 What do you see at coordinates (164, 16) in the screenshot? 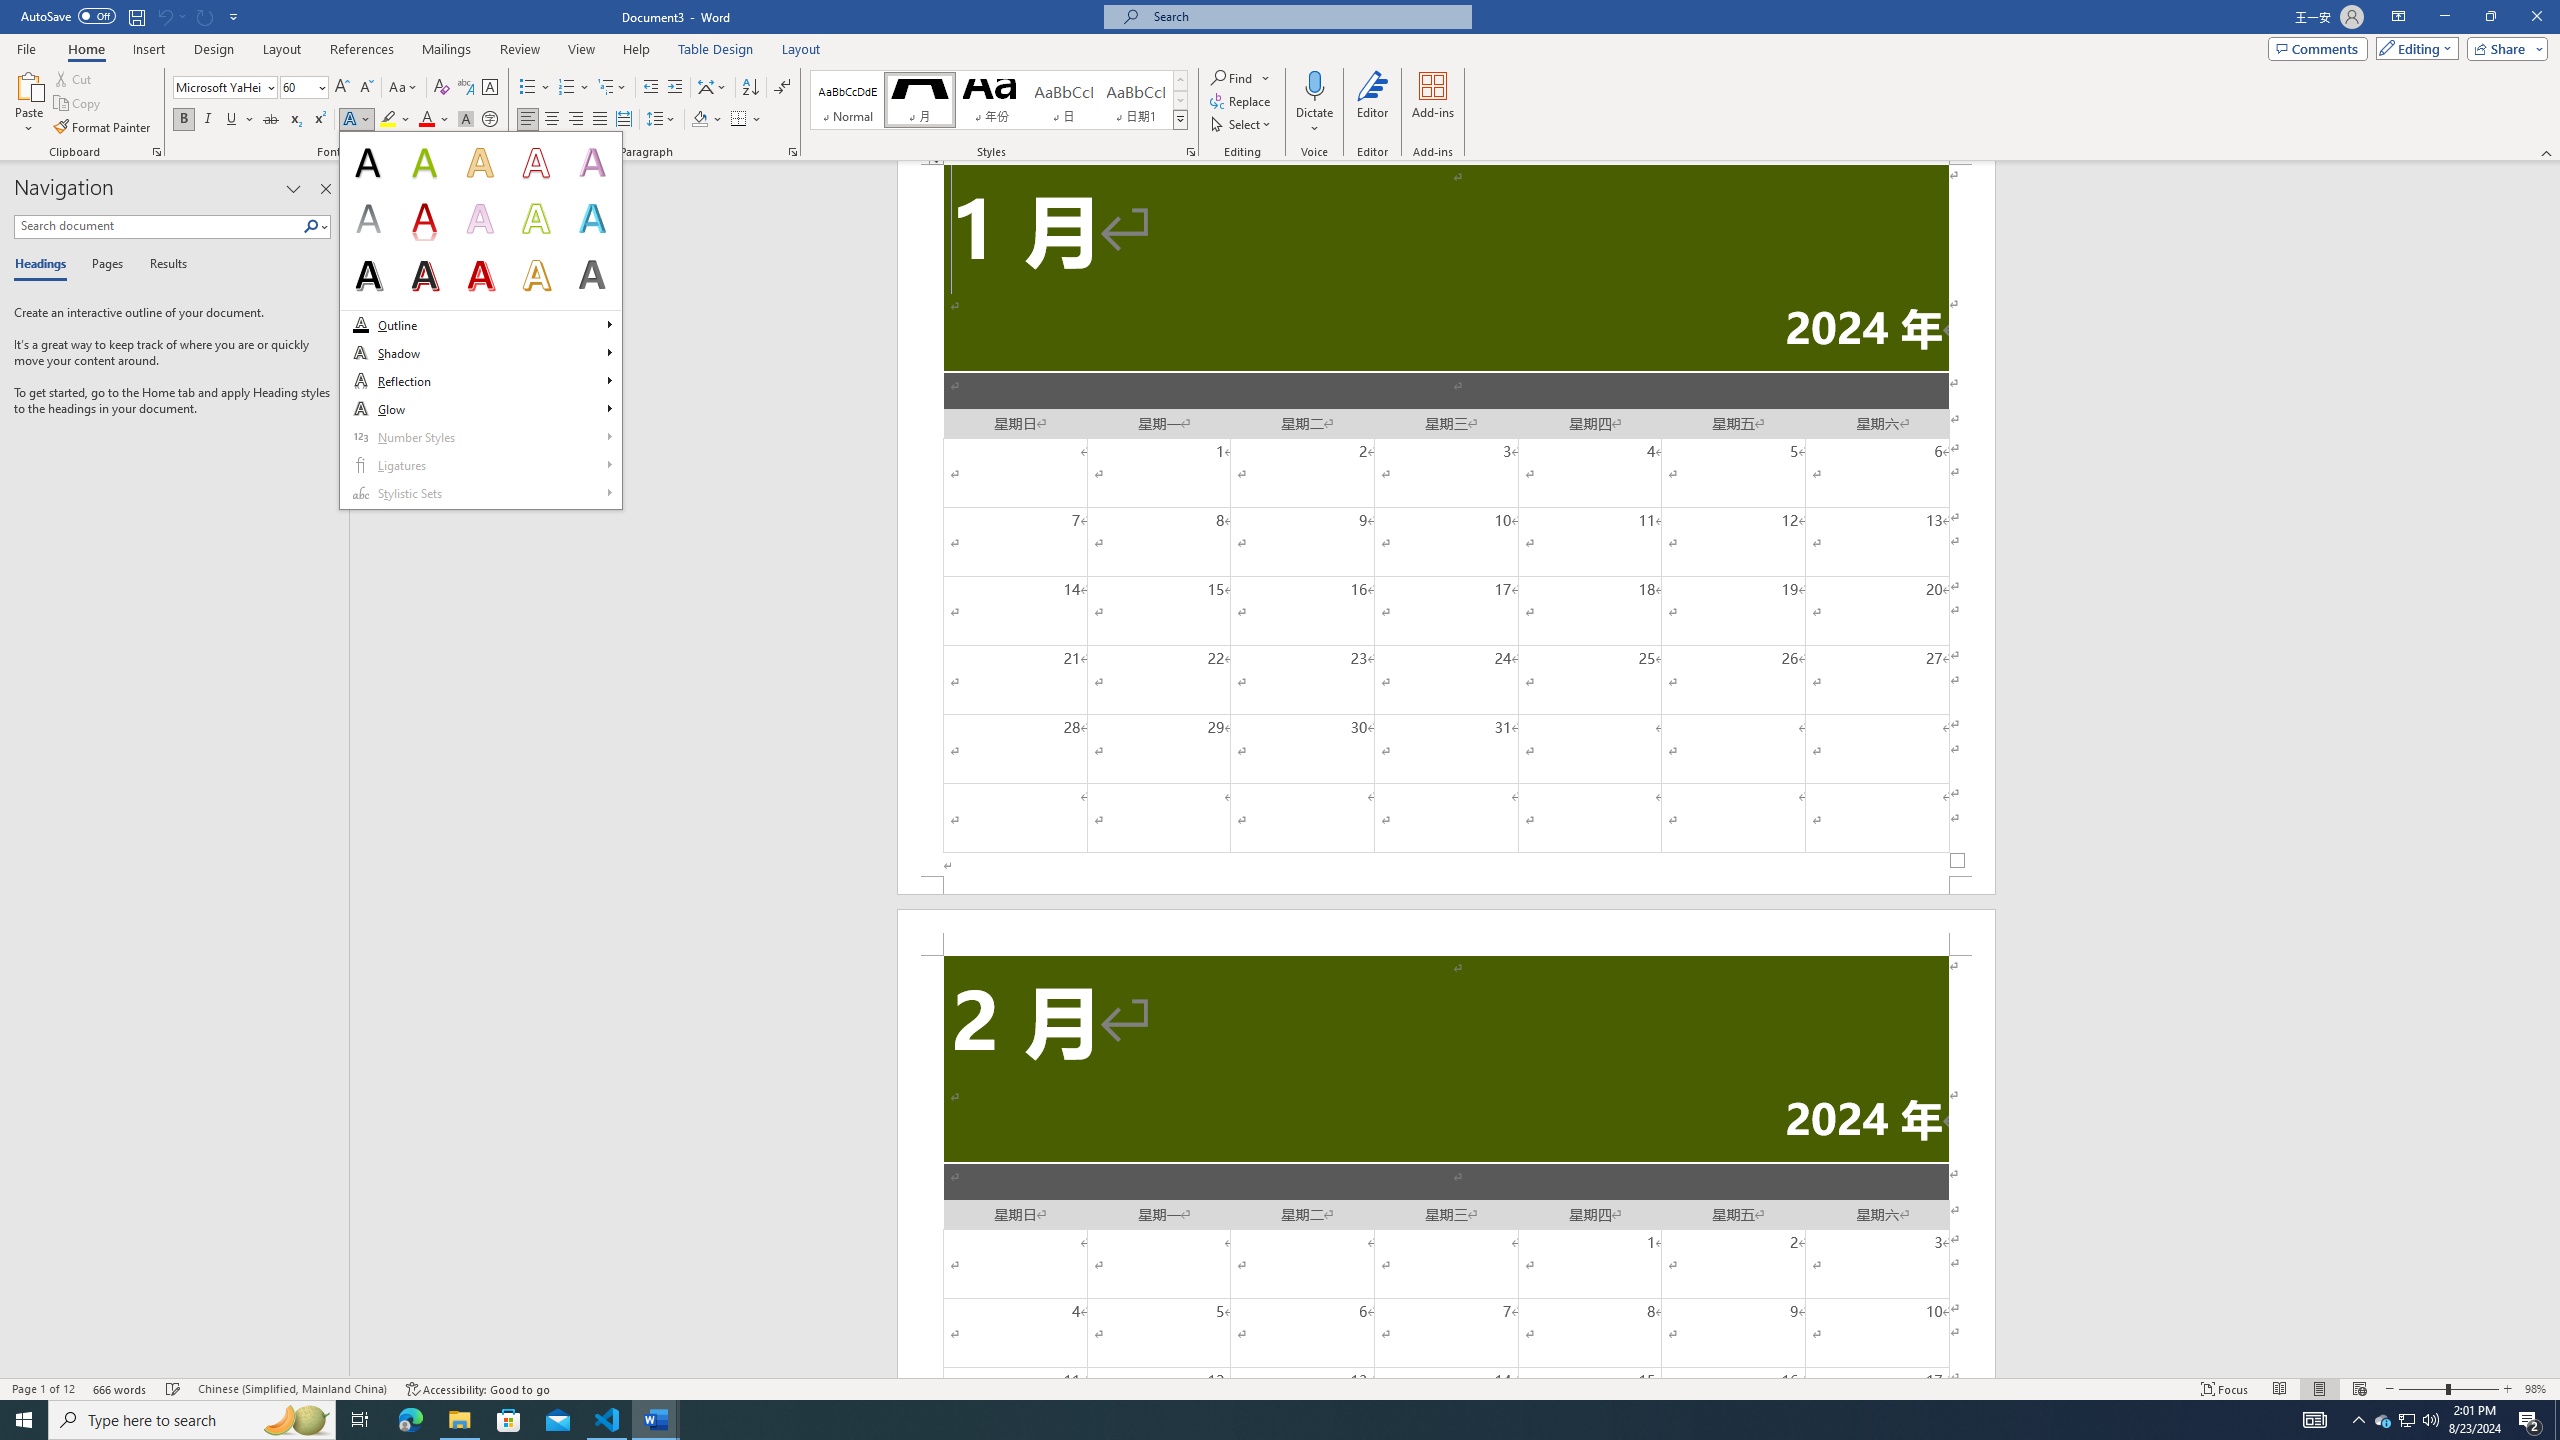
I see `Can't Undo` at bounding box center [164, 16].